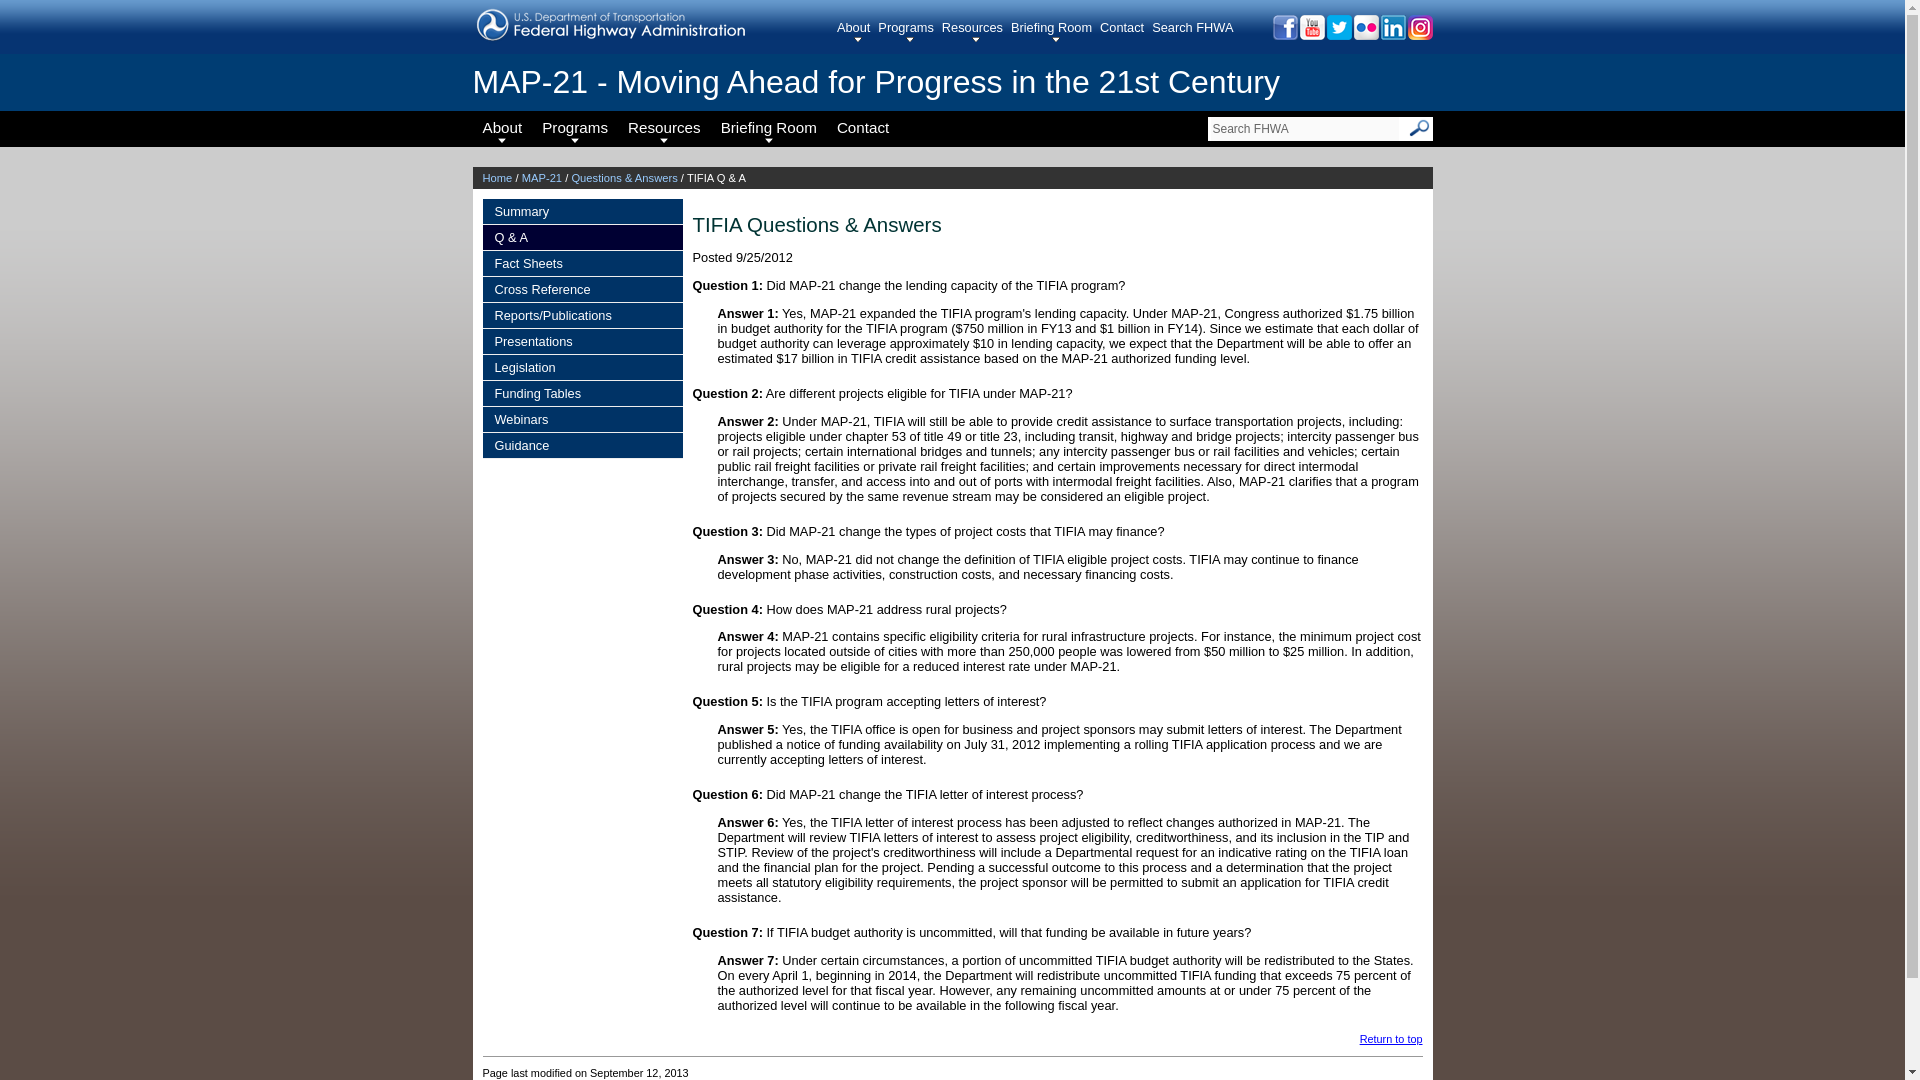  Describe the element at coordinates (976, 31) in the screenshot. I see `Resources` at that location.